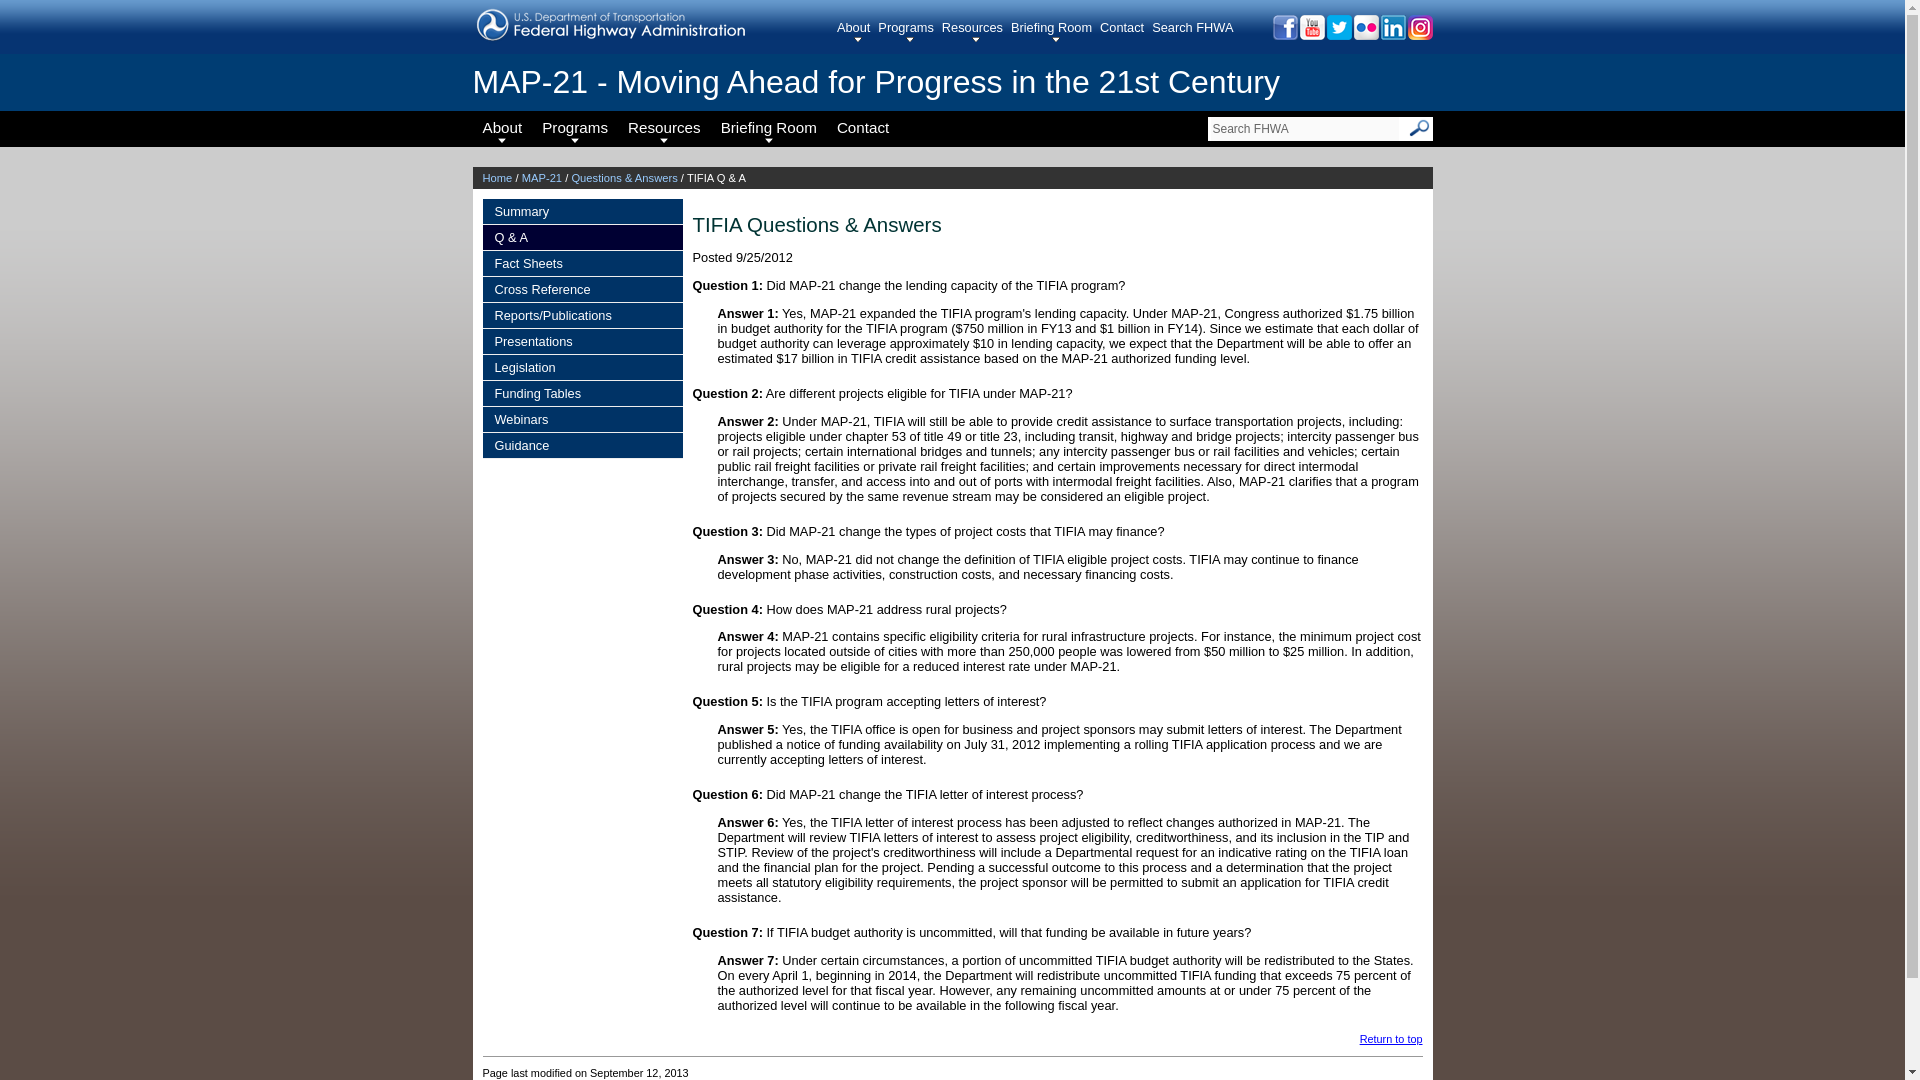  Describe the element at coordinates (976, 31) in the screenshot. I see `Resources` at that location.